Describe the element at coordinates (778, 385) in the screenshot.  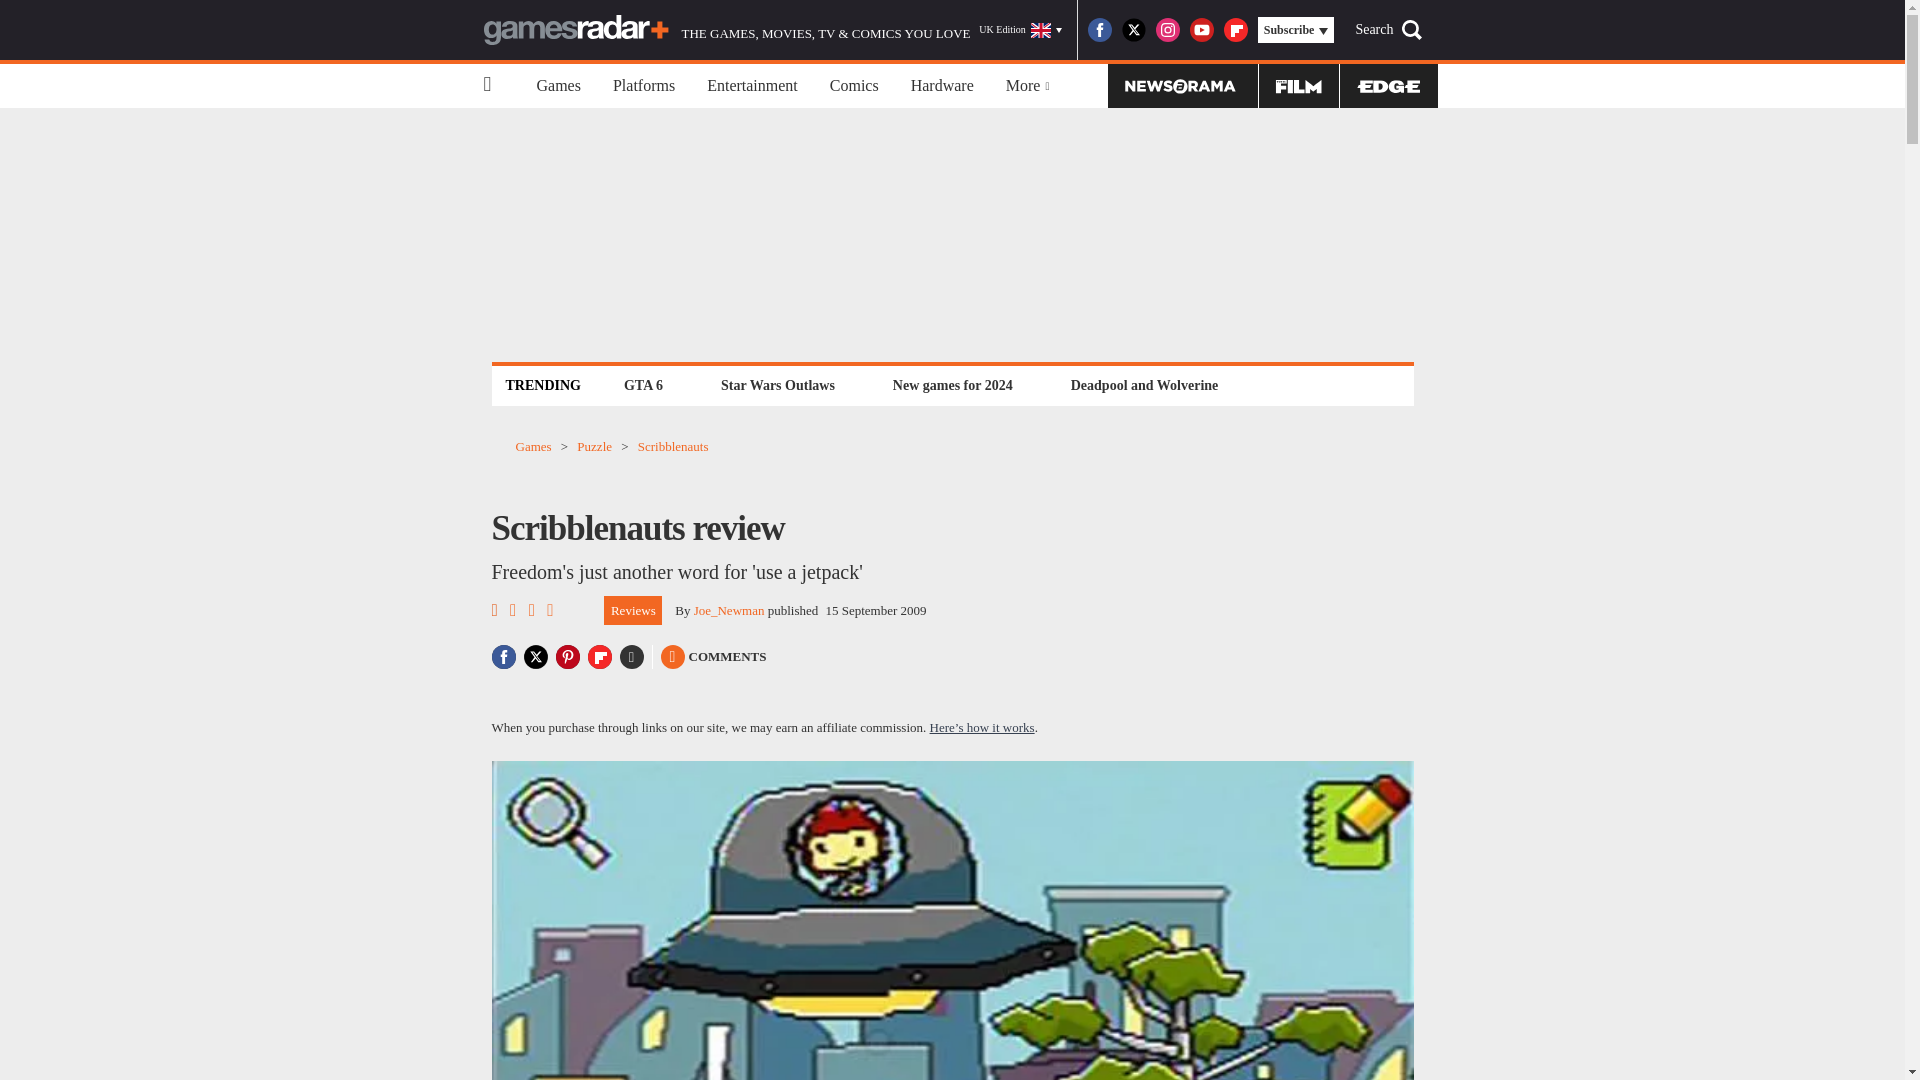
I see `Star Wars Outlaws` at that location.